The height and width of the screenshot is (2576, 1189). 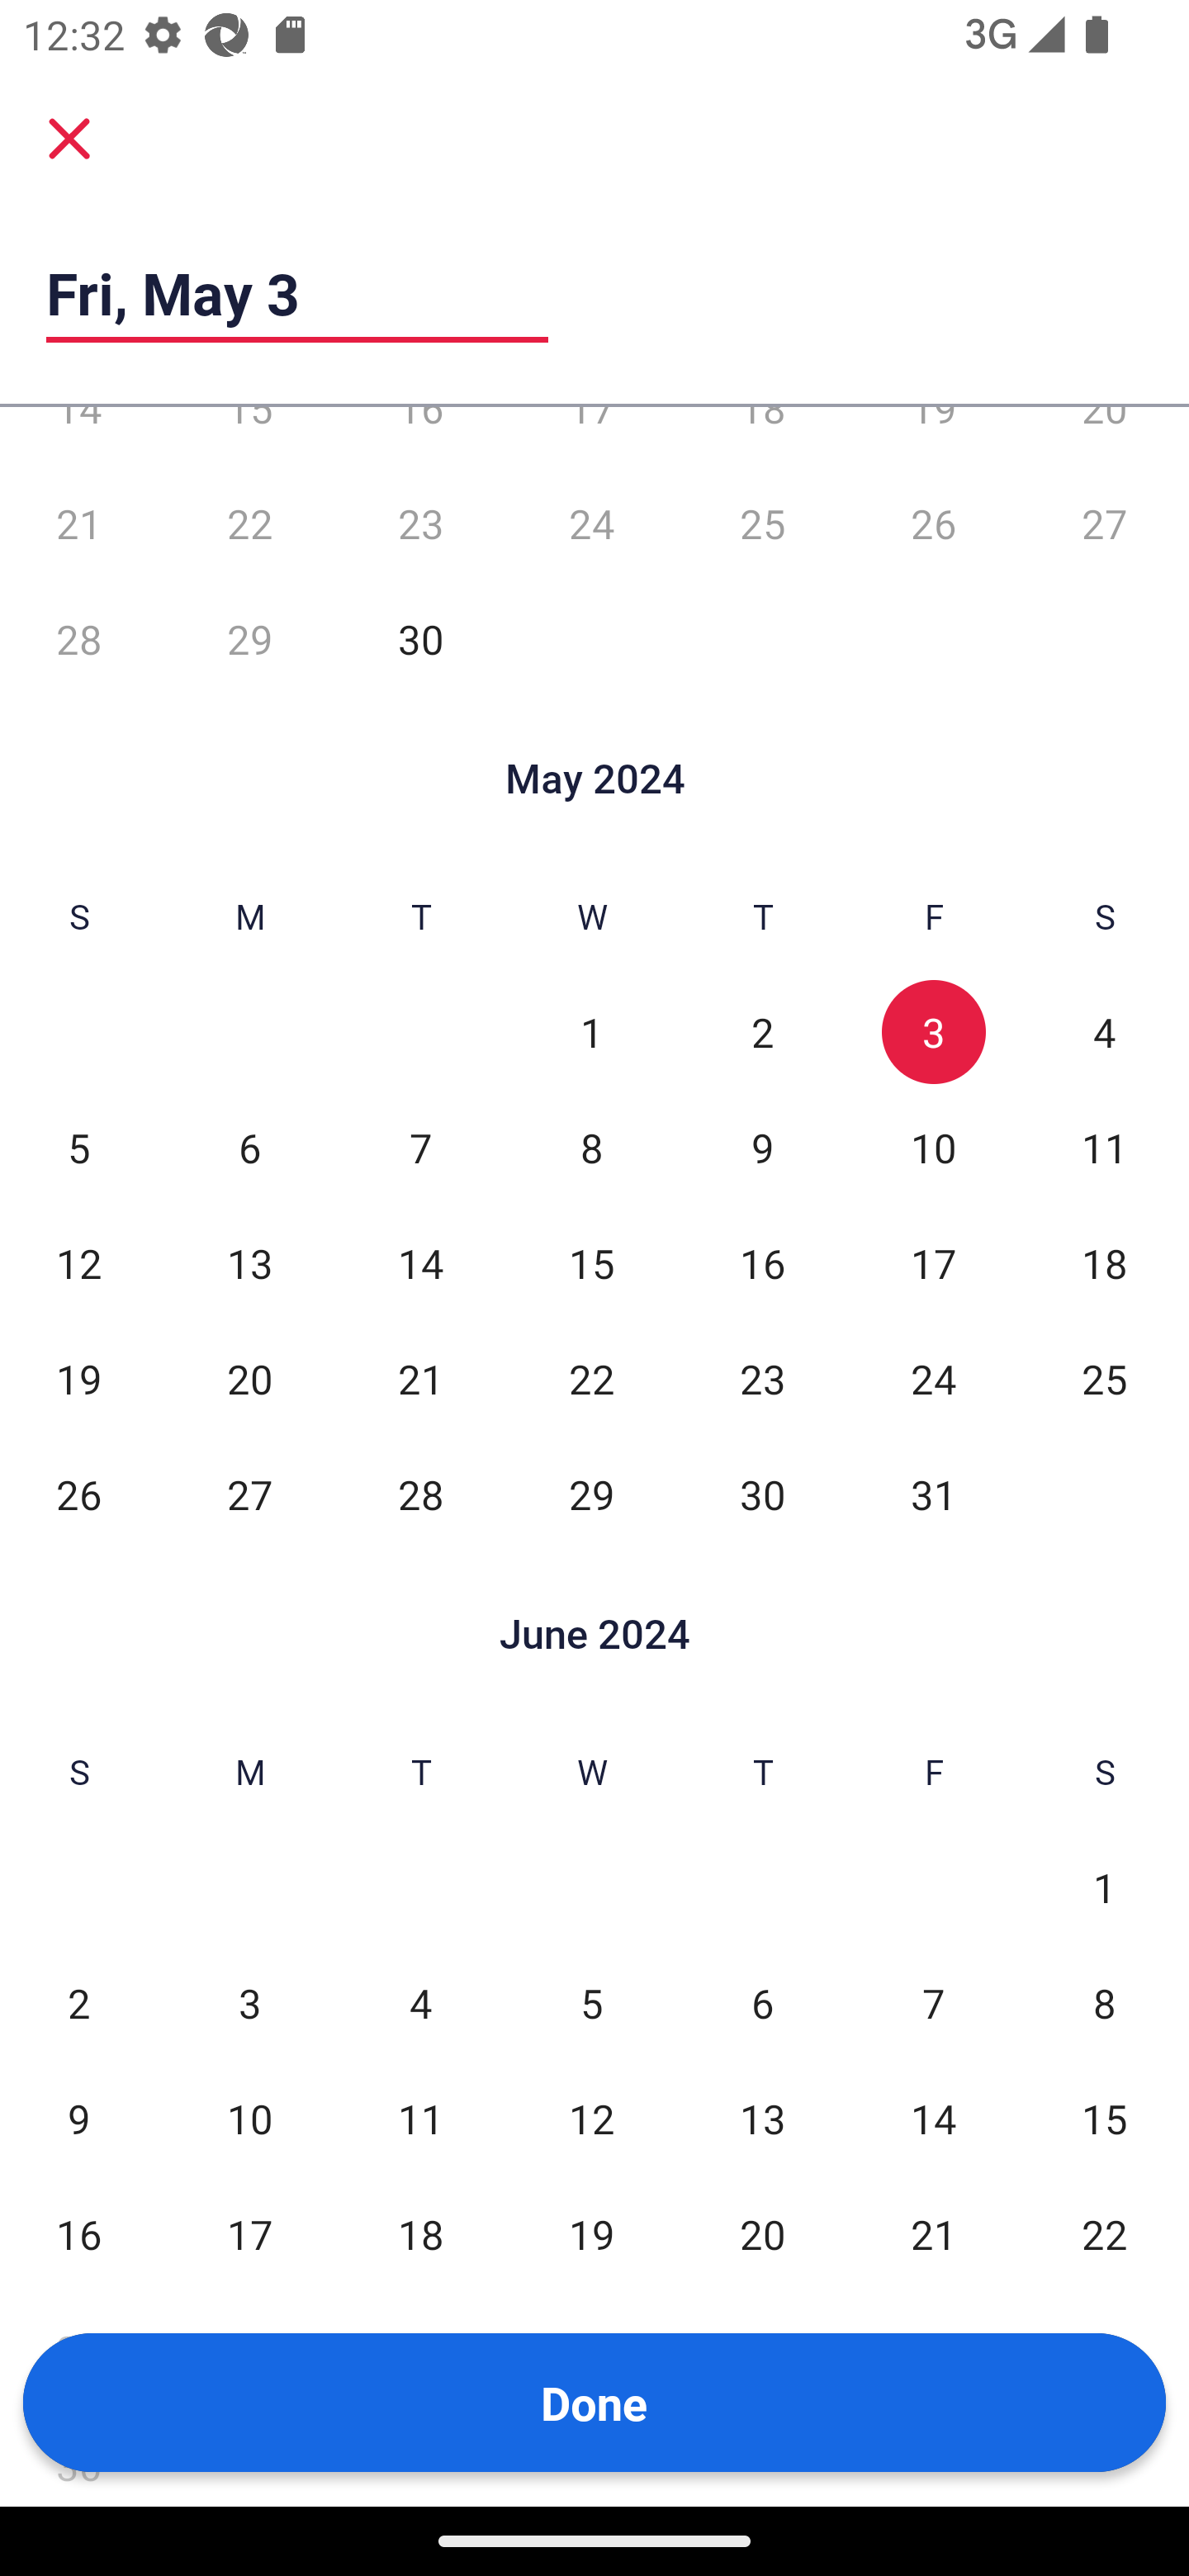 I want to click on 3 Fri, May 3, Selected, so click(x=933, y=1031).